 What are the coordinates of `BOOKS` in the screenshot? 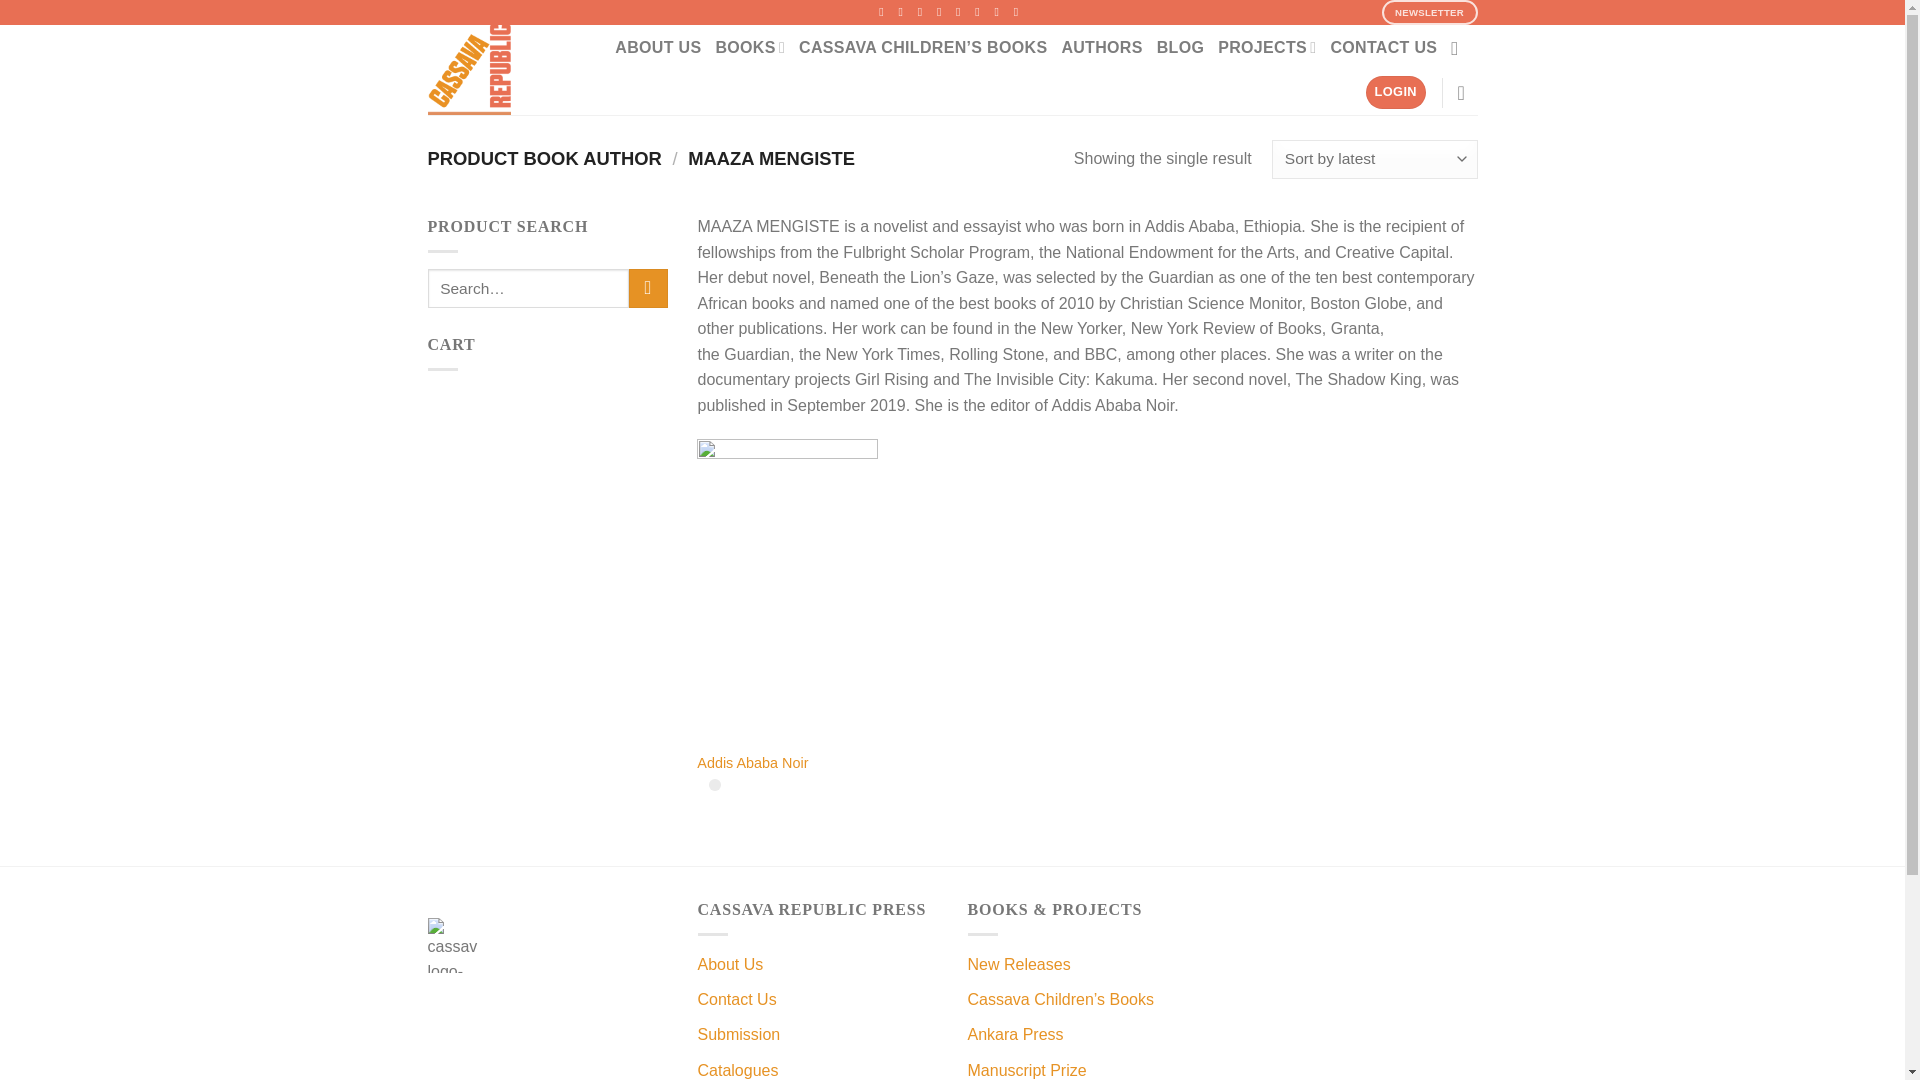 It's located at (750, 48).